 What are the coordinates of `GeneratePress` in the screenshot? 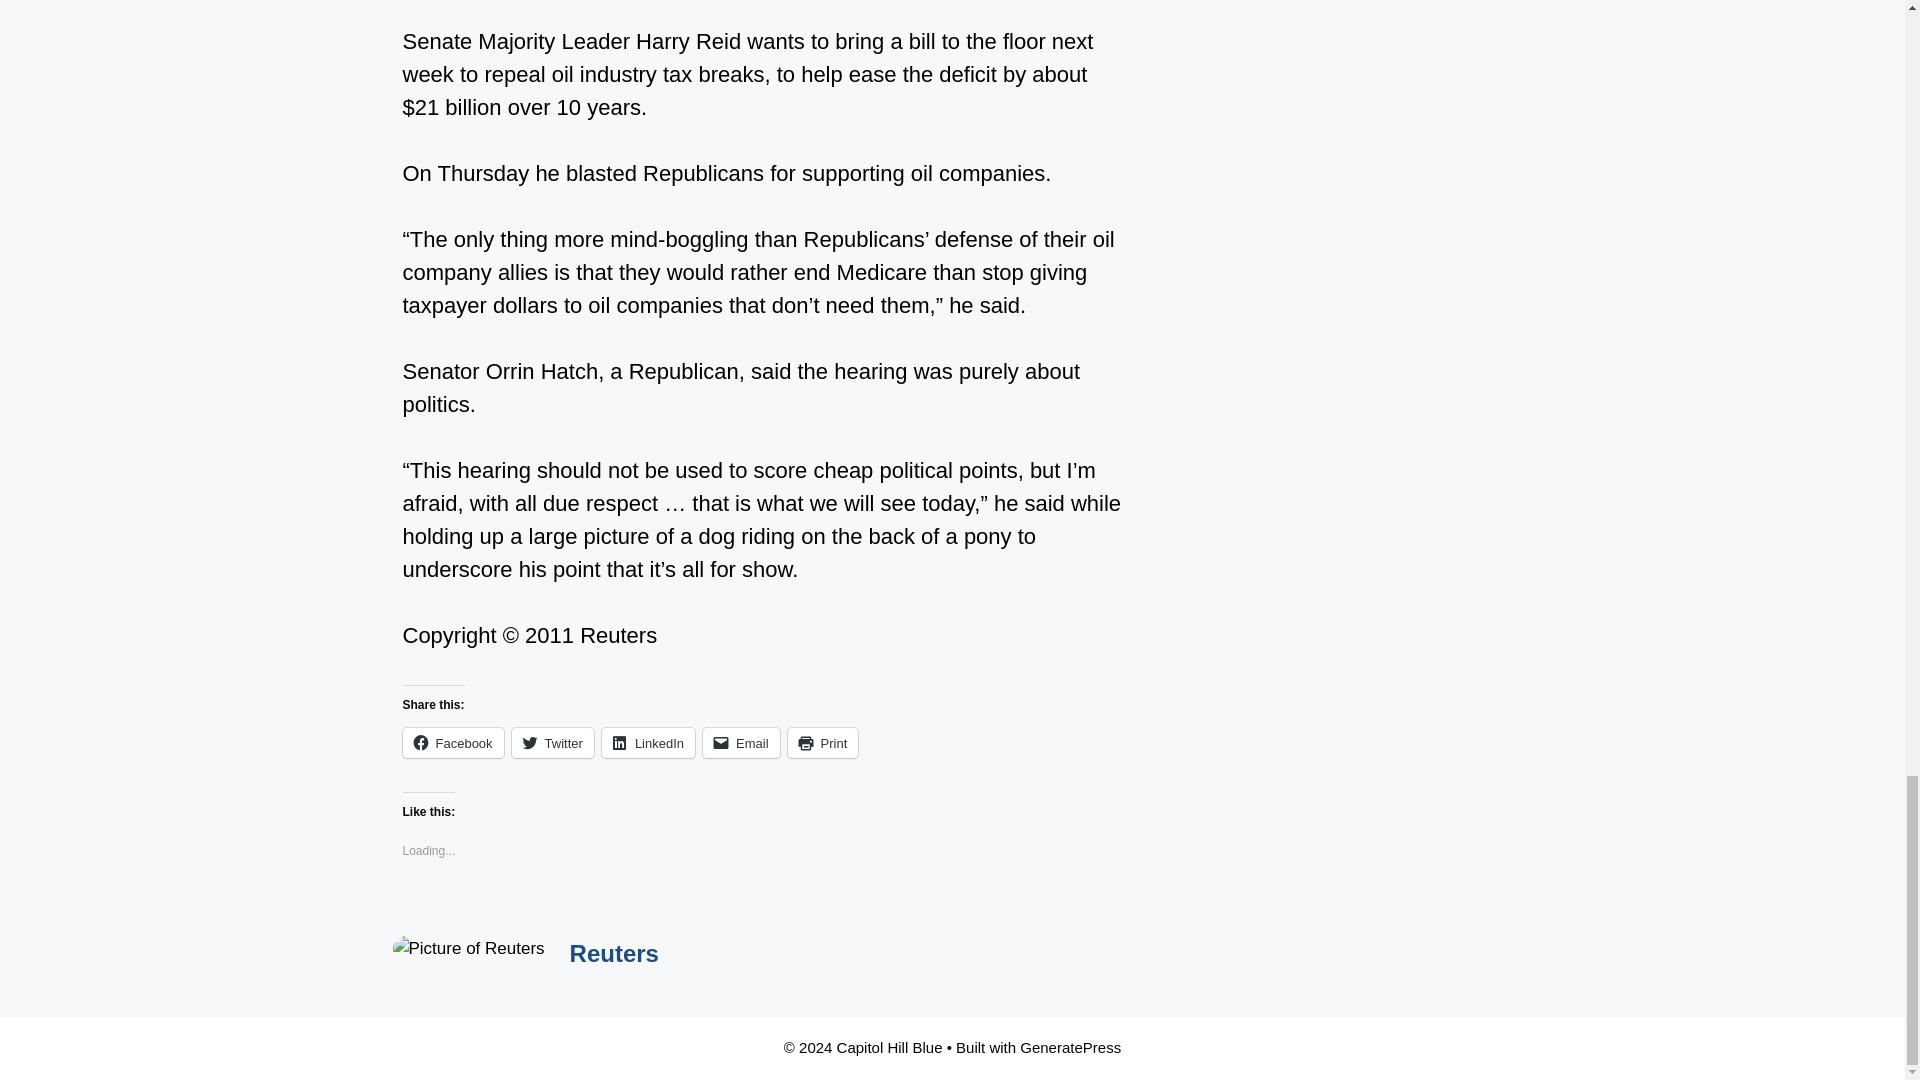 It's located at (1070, 1047).